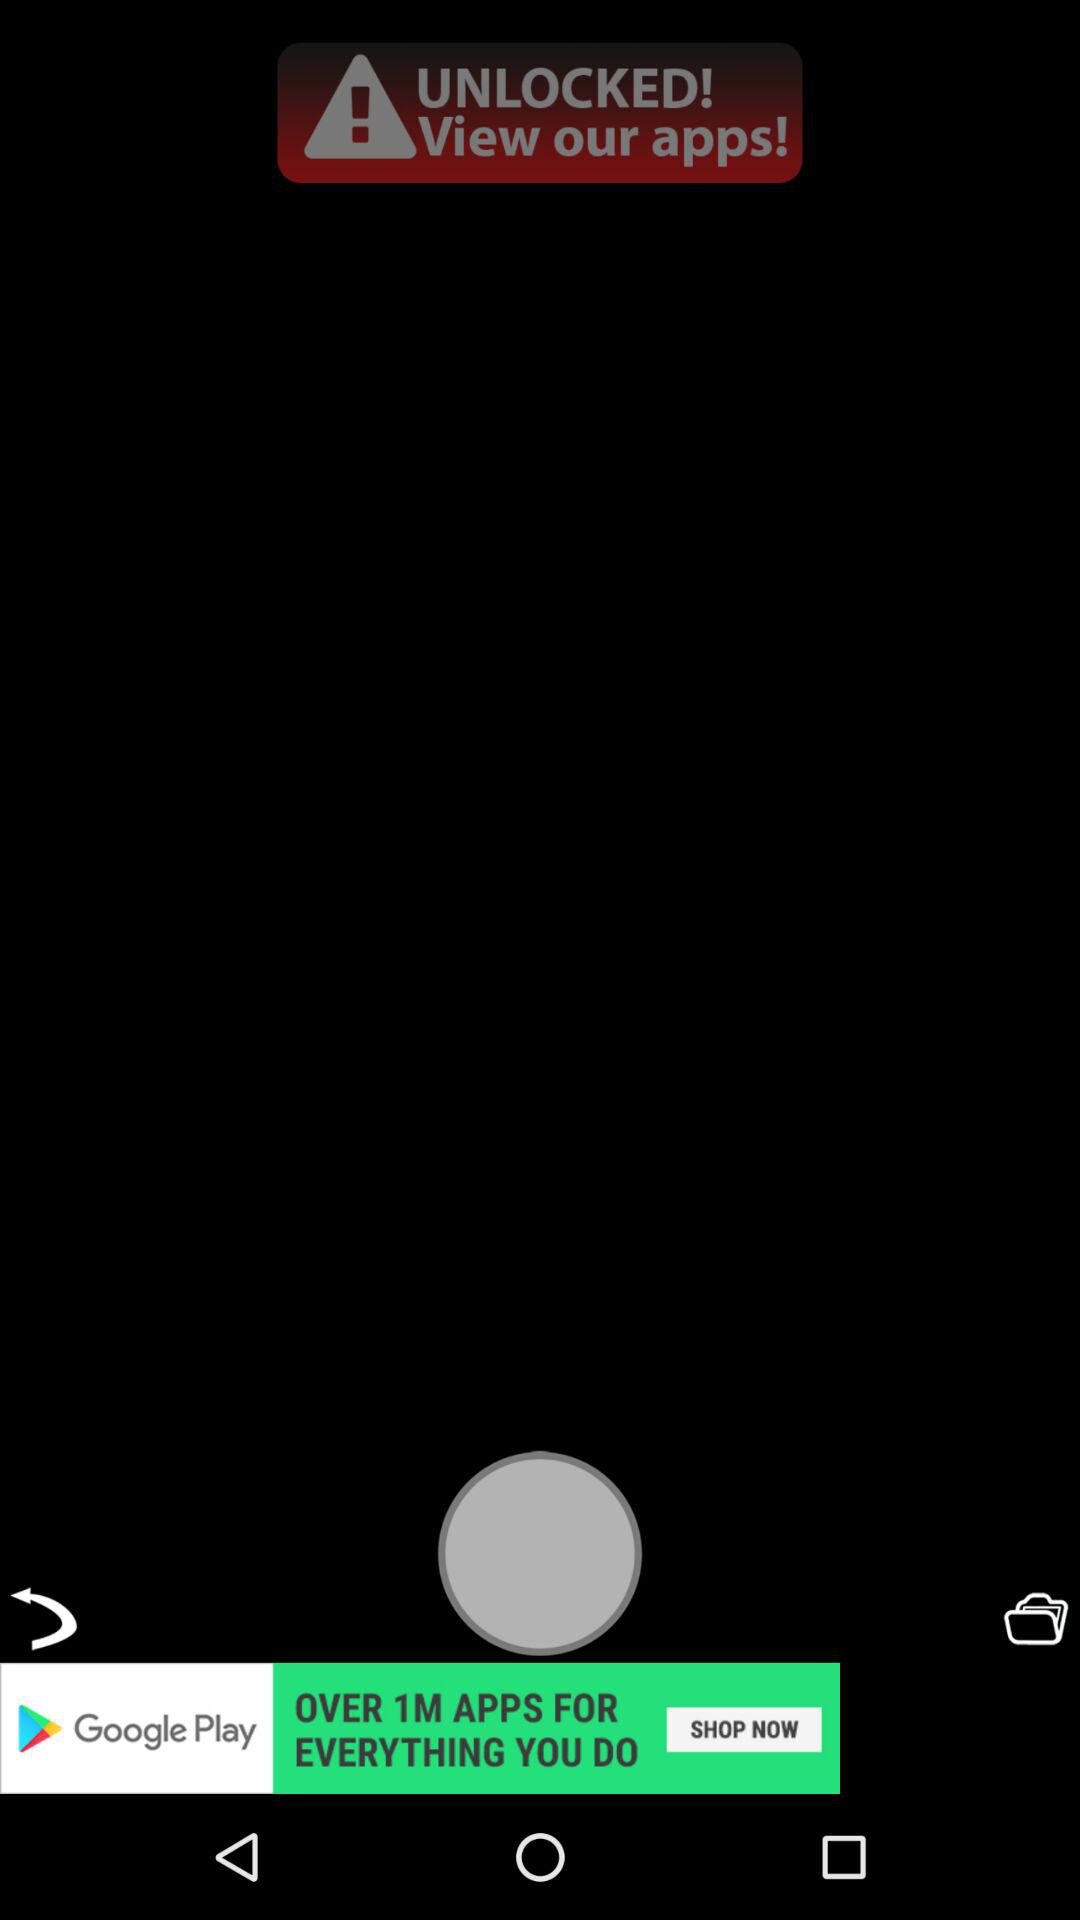  Describe the element at coordinates (44, 1618) in the screenshot. I see `go to back` at that location.